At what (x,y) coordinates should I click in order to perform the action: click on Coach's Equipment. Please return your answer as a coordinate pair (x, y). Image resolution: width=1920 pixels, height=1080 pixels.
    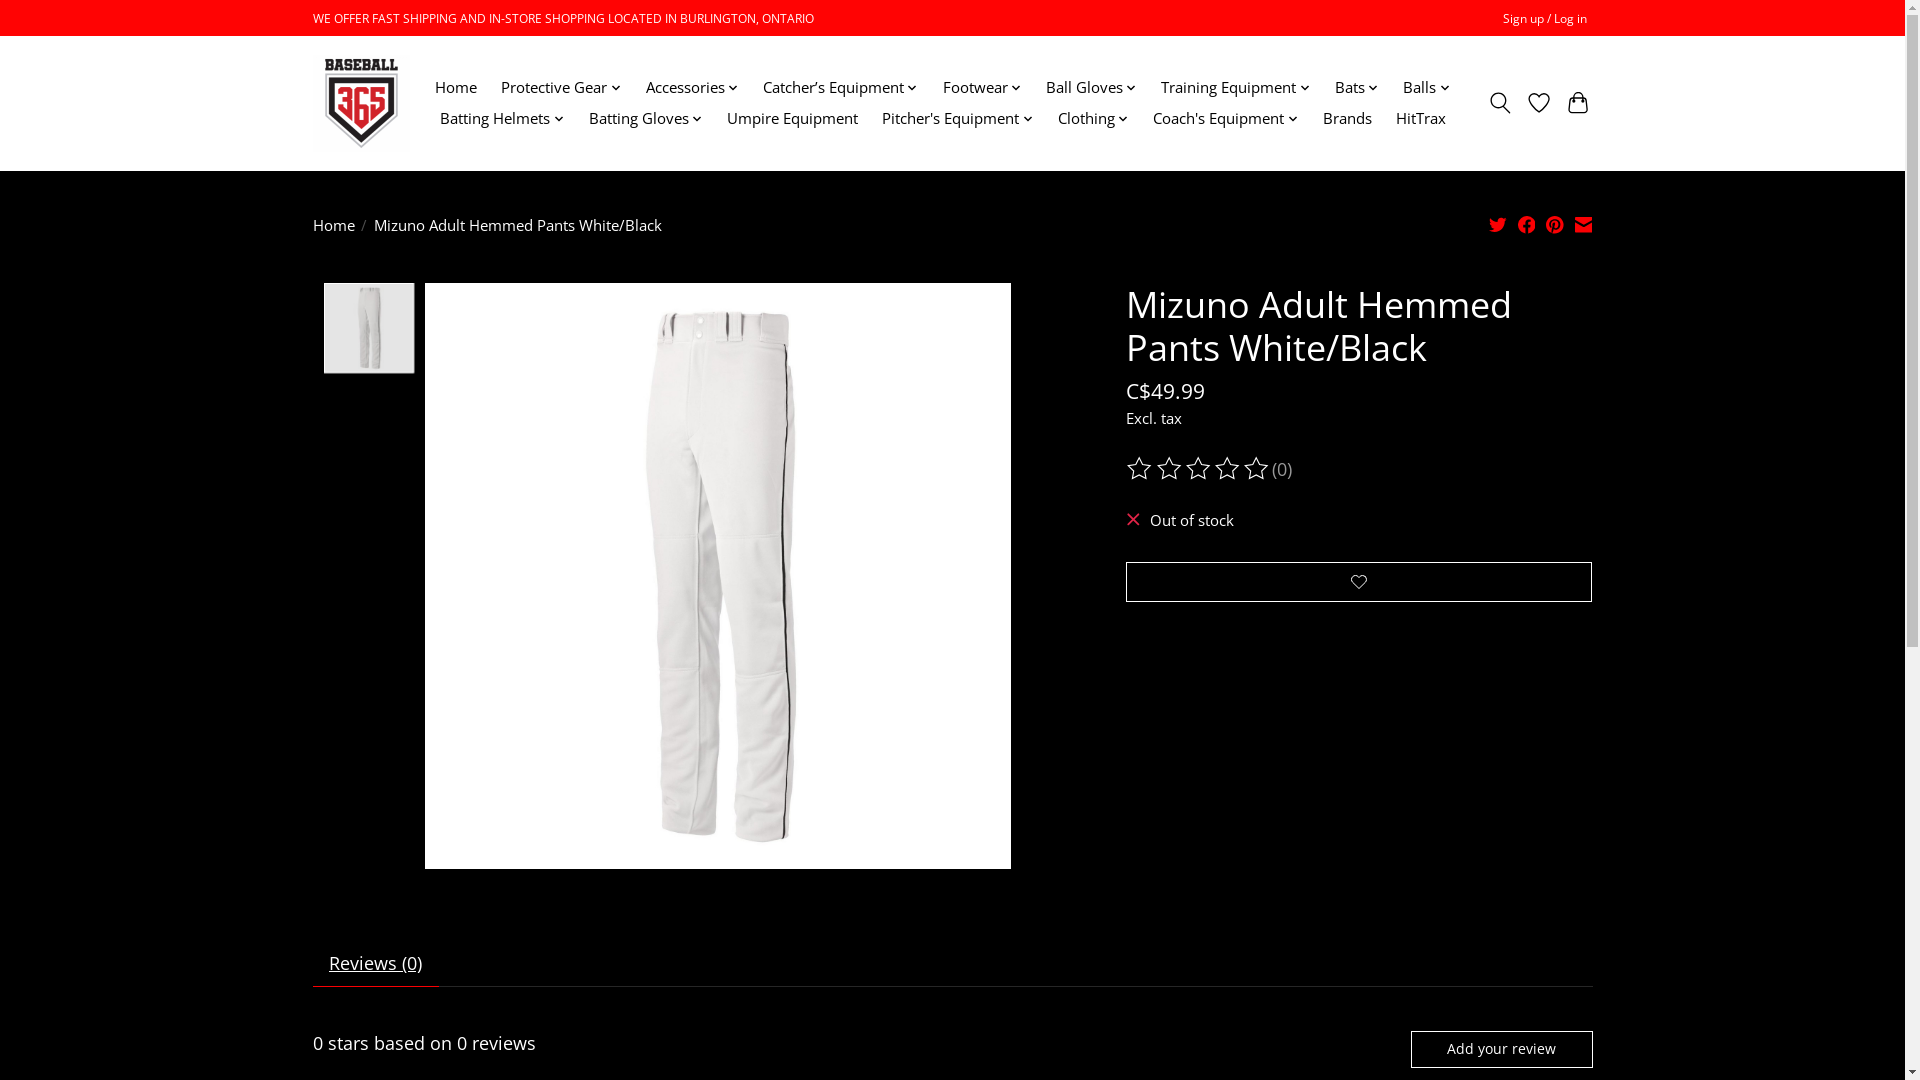
    Looking at the image, I should click on (1226, 118).